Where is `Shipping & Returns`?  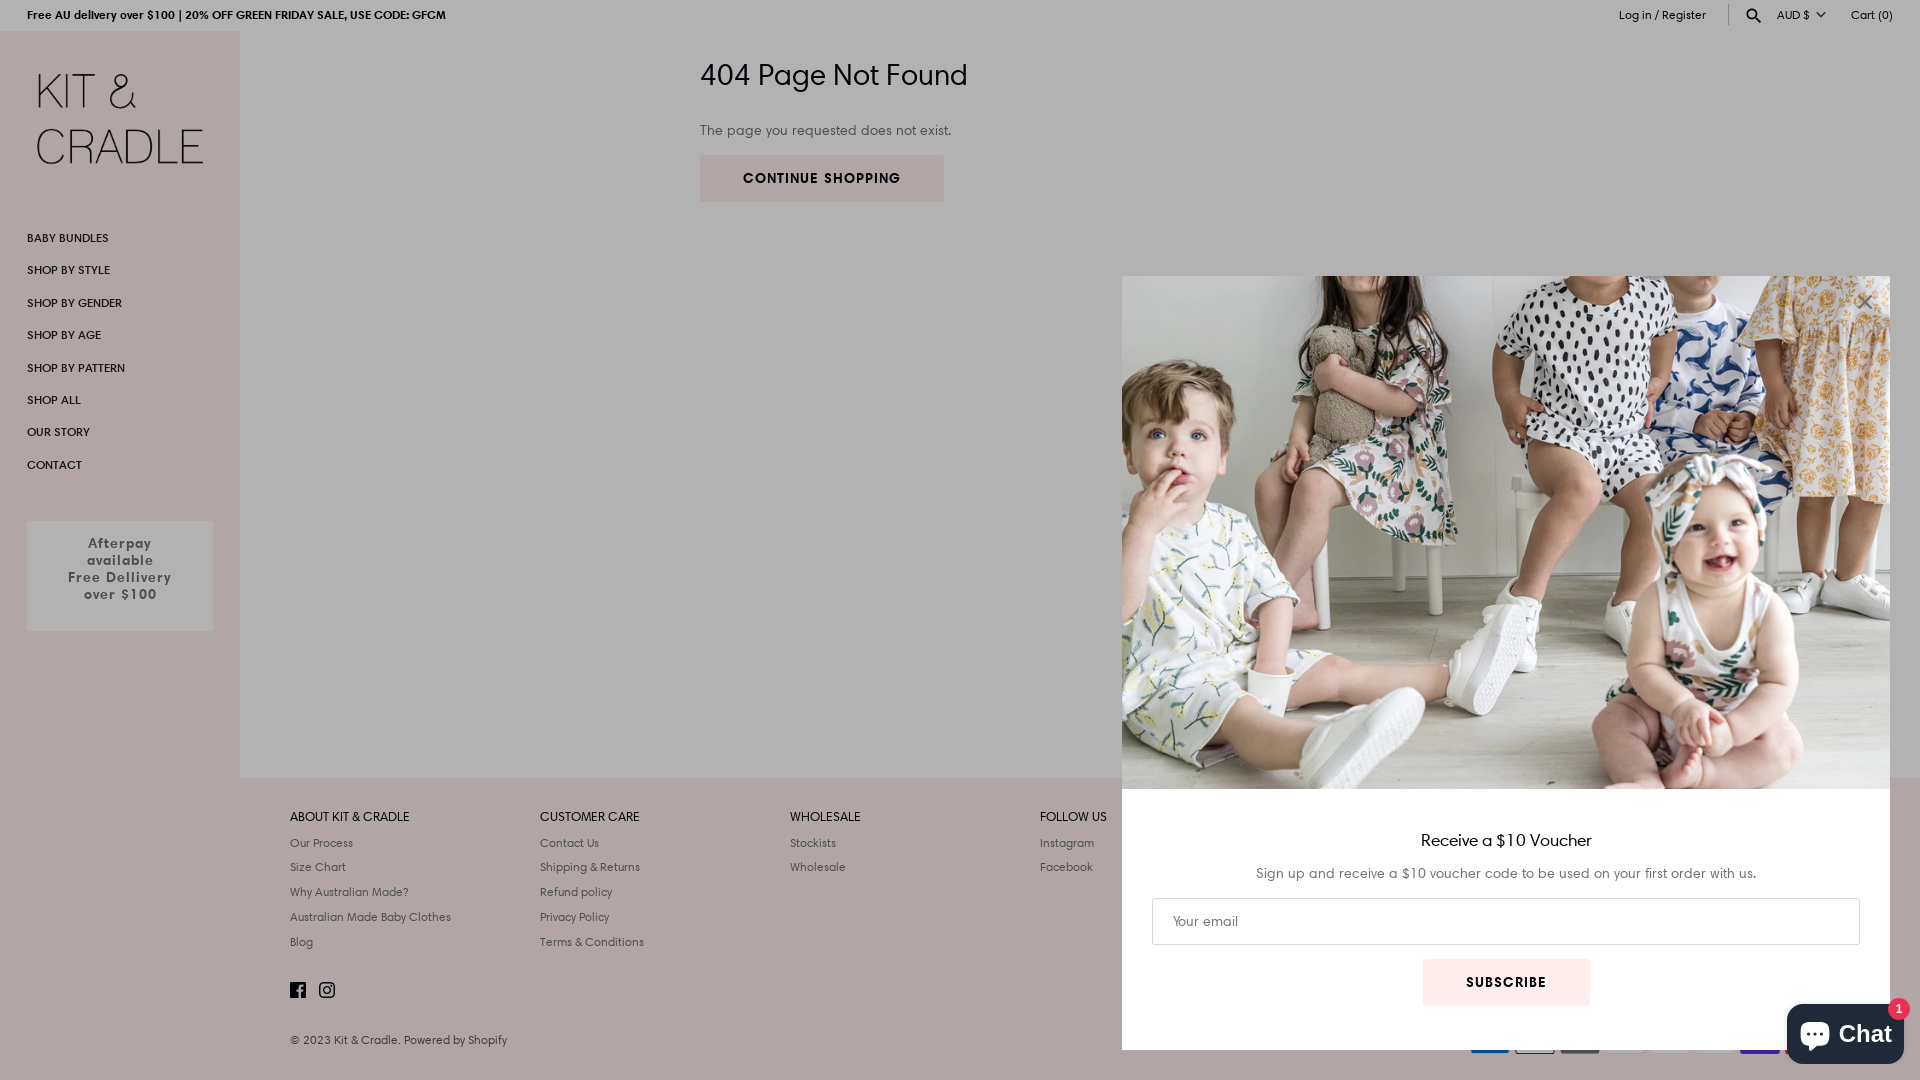 Shipping & Returns is located at coordinates (590, 866).